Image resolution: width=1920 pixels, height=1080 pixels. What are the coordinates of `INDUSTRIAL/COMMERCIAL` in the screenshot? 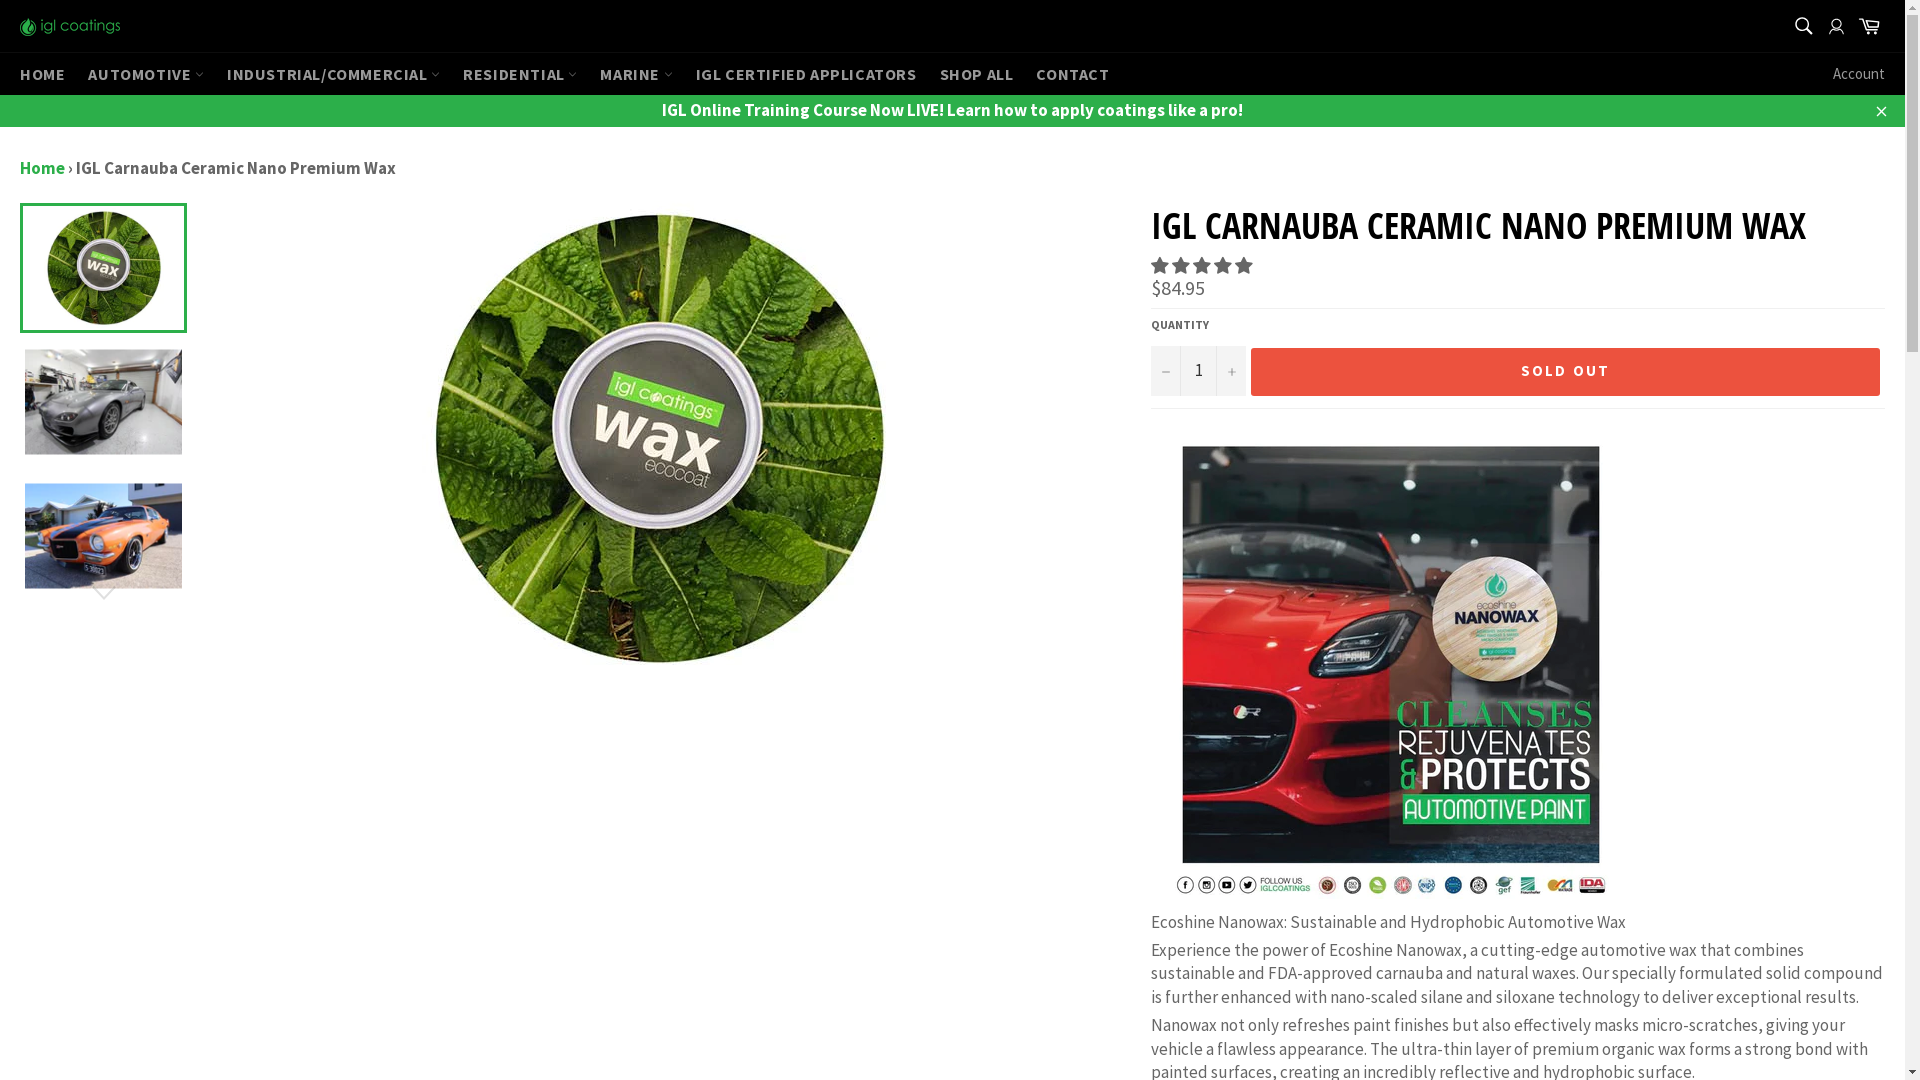 It's located at (334, 74).